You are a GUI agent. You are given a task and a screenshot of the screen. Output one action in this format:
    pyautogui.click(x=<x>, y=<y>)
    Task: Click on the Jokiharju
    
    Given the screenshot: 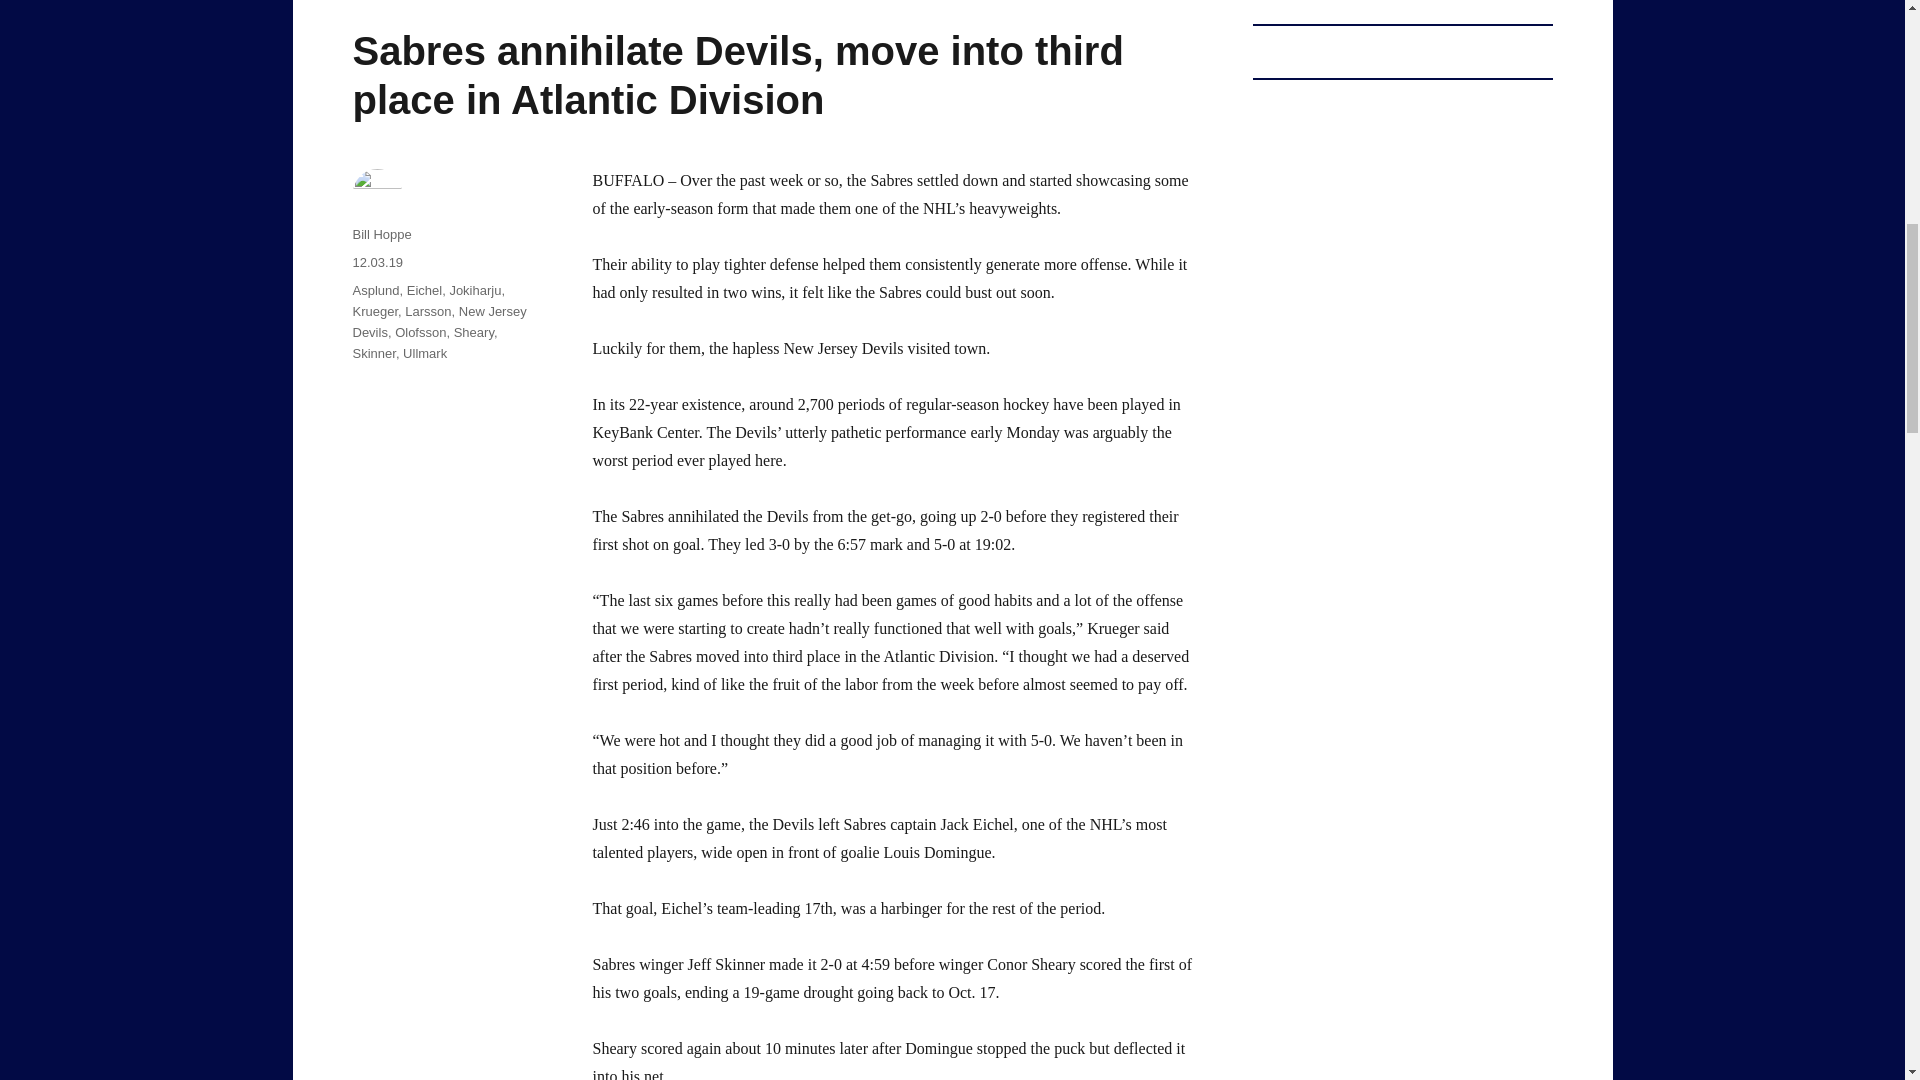 What is the action you would take?
    pyautogui.click(x=475, y=290)
    